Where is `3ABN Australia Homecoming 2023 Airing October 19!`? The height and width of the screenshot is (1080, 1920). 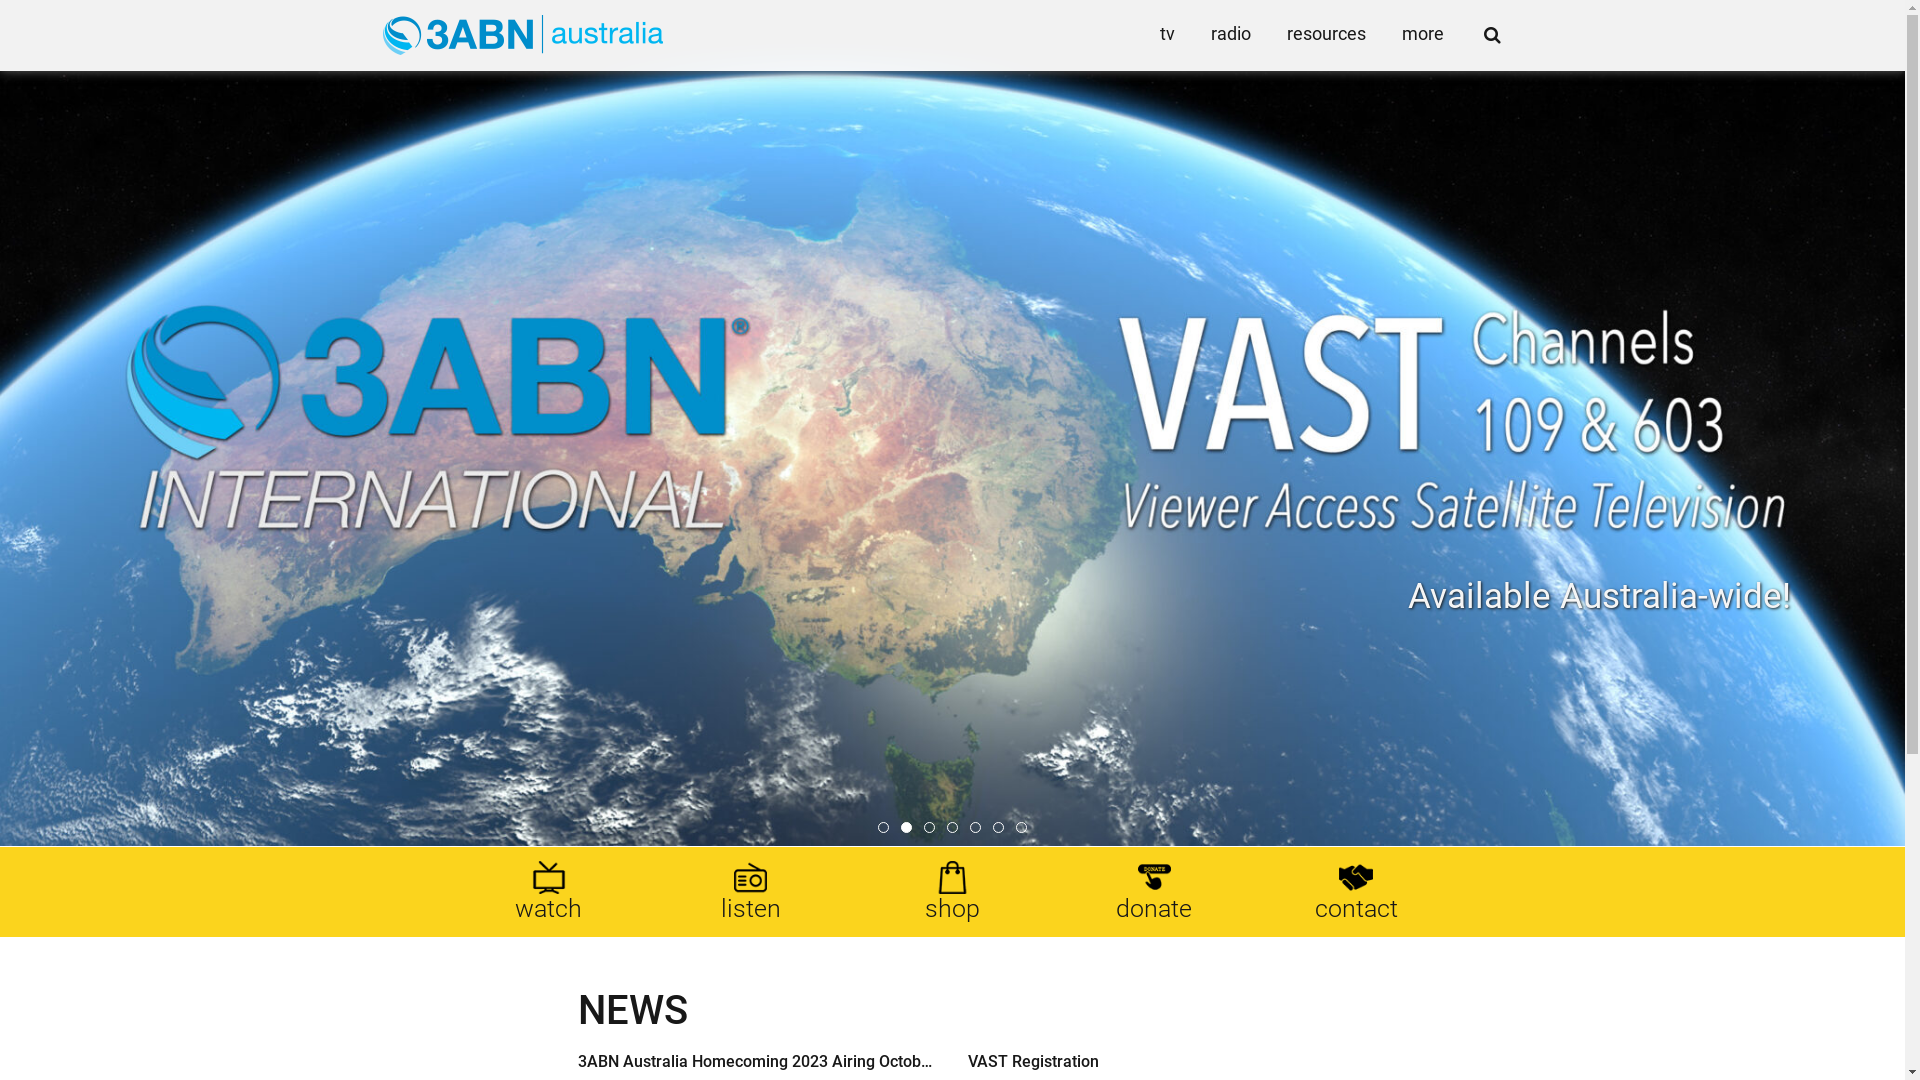 3ABN Australia Homecoming 2023 Airing October 19! is located at coordinates (758, 1062).